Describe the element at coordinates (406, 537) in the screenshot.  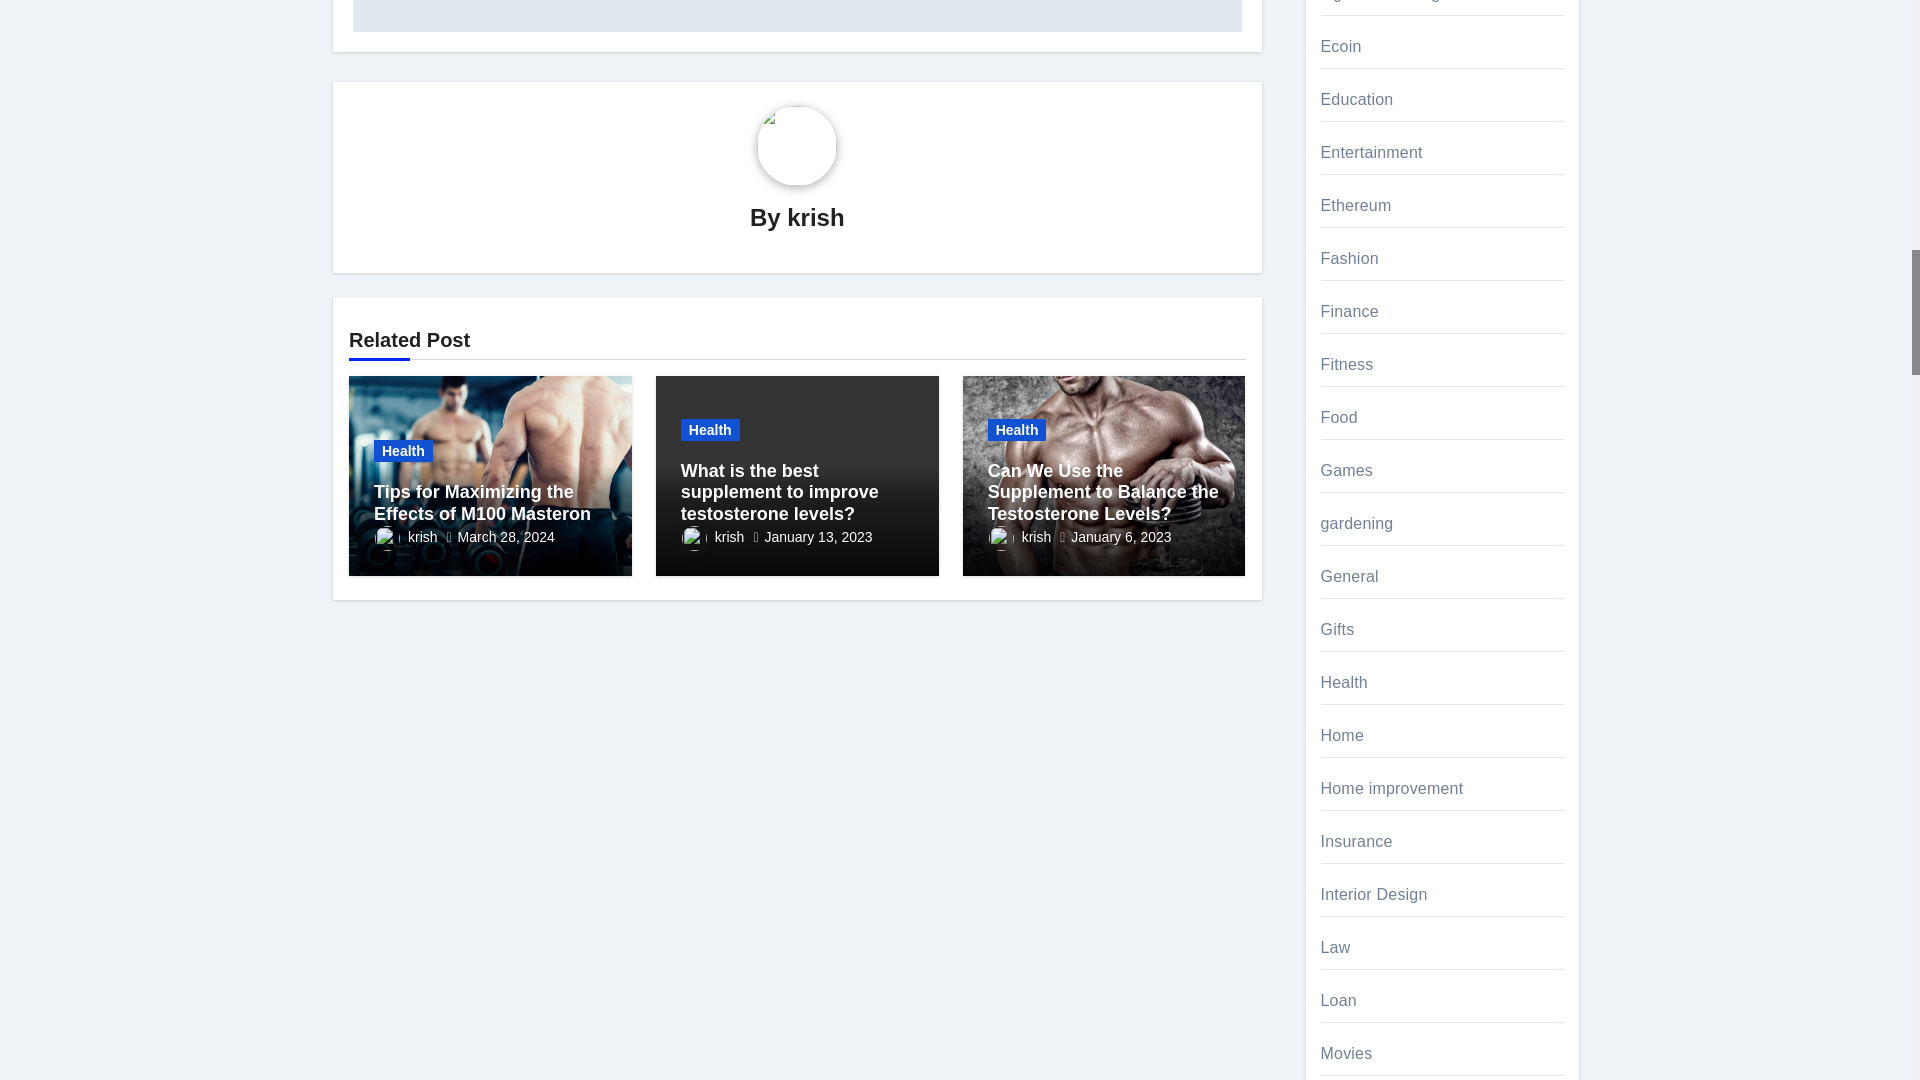
I see `krish` at that location.